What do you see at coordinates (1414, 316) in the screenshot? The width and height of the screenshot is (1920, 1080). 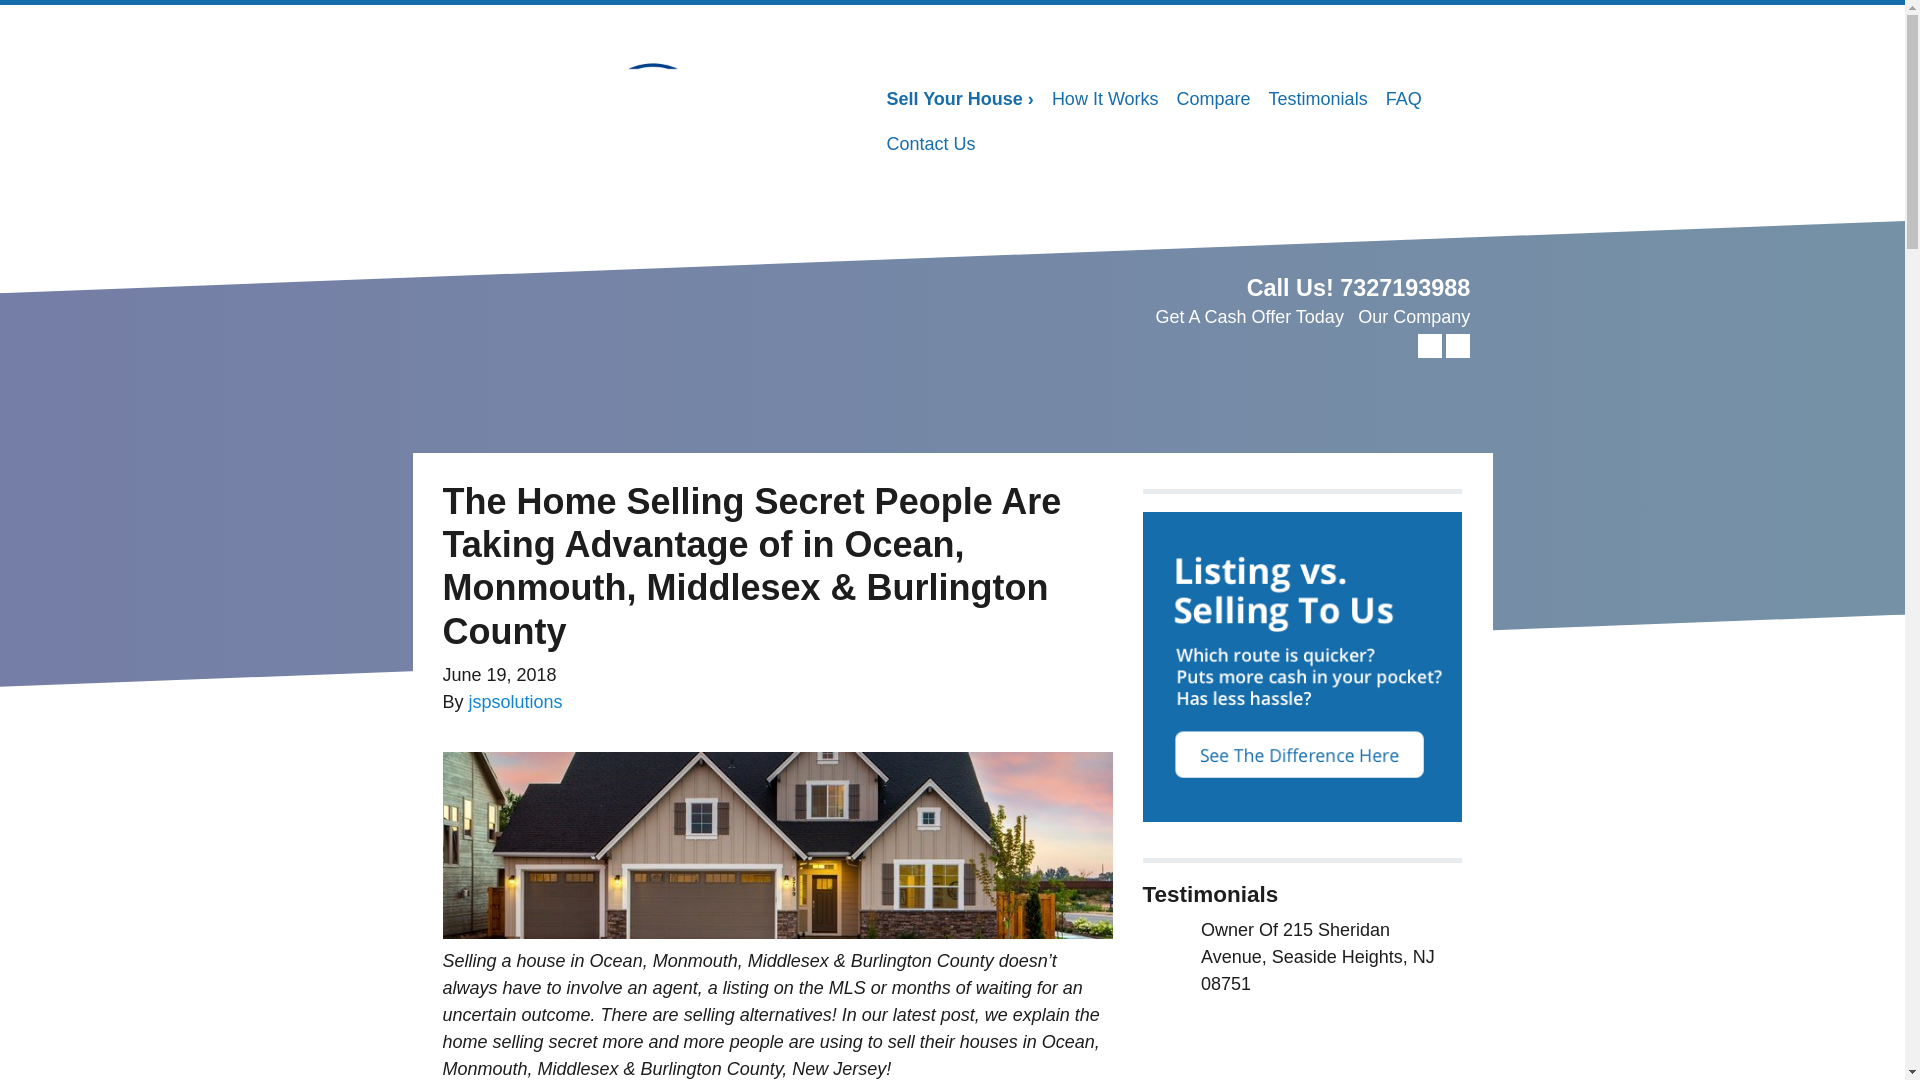 I see `Our Company` at bounding box center [1414, 316].